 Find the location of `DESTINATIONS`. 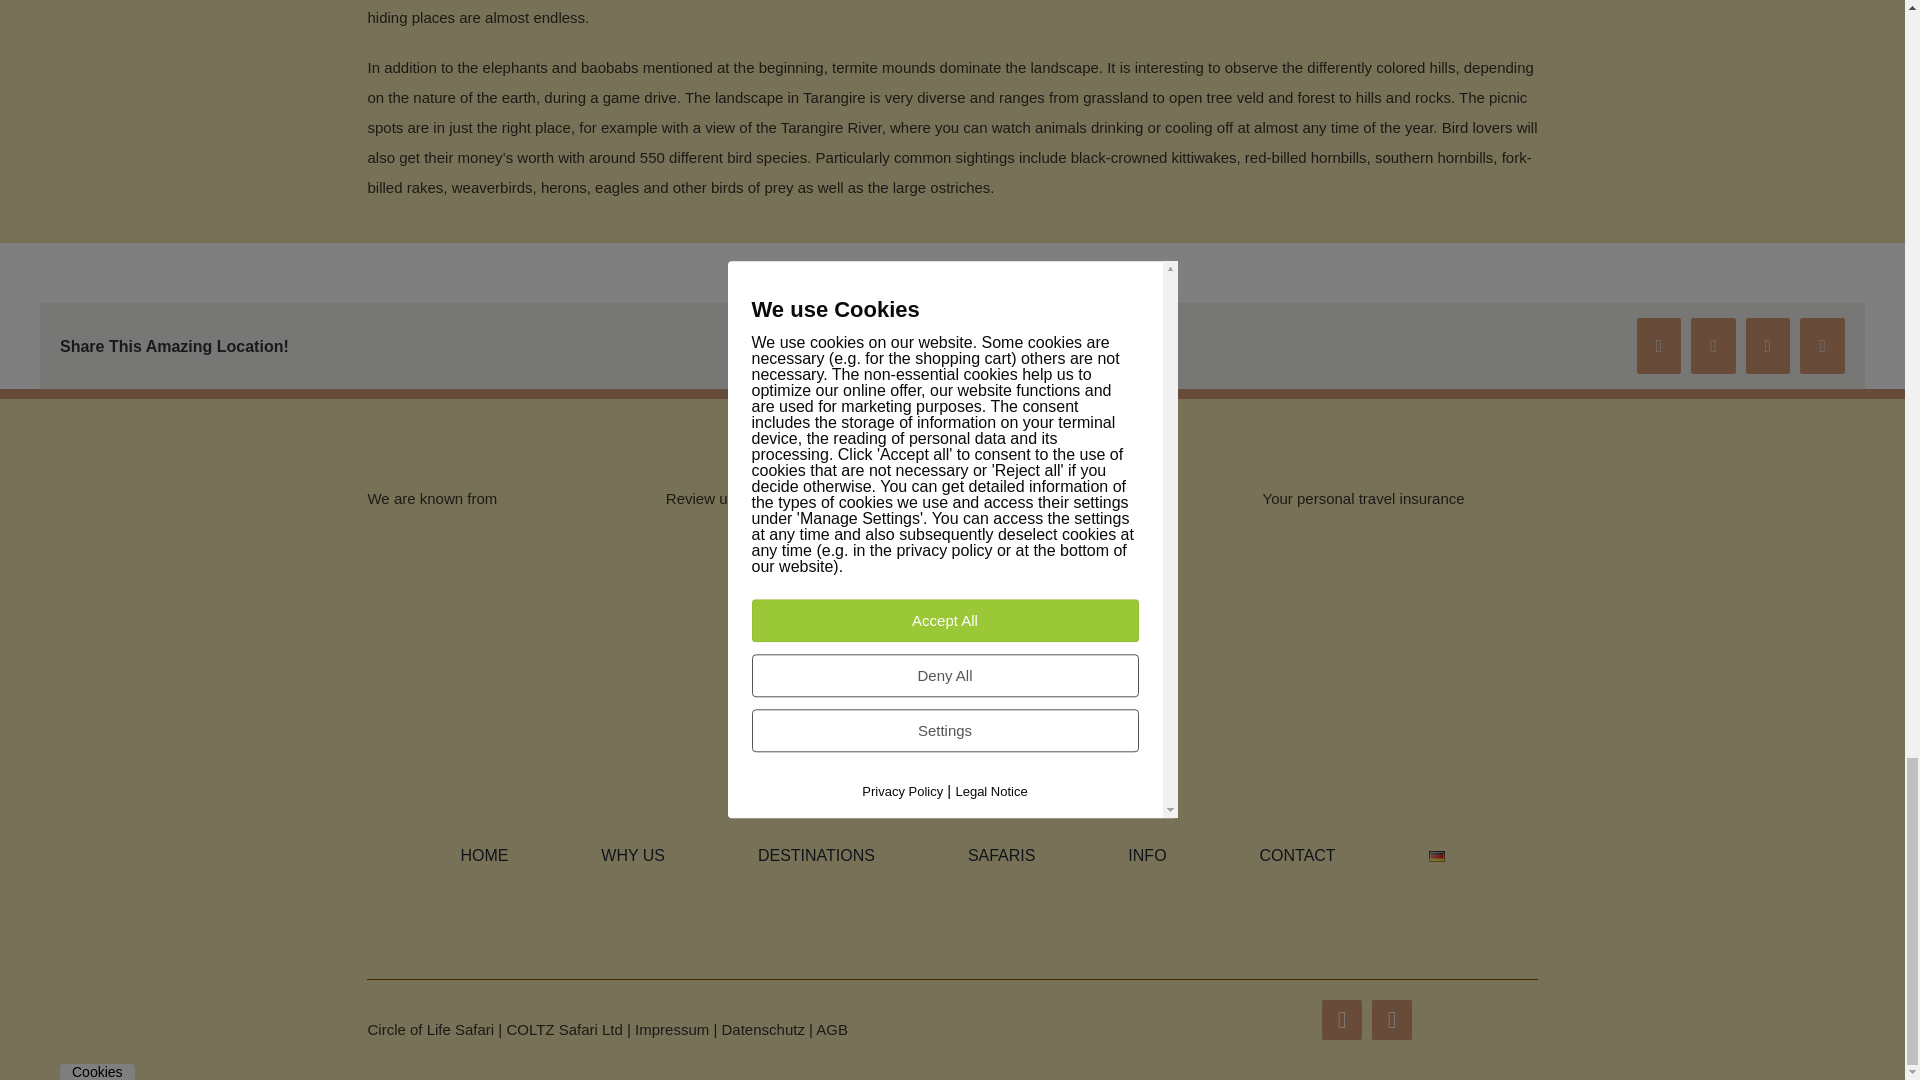

DESTINATIONS is located at coordinates (816, 856).